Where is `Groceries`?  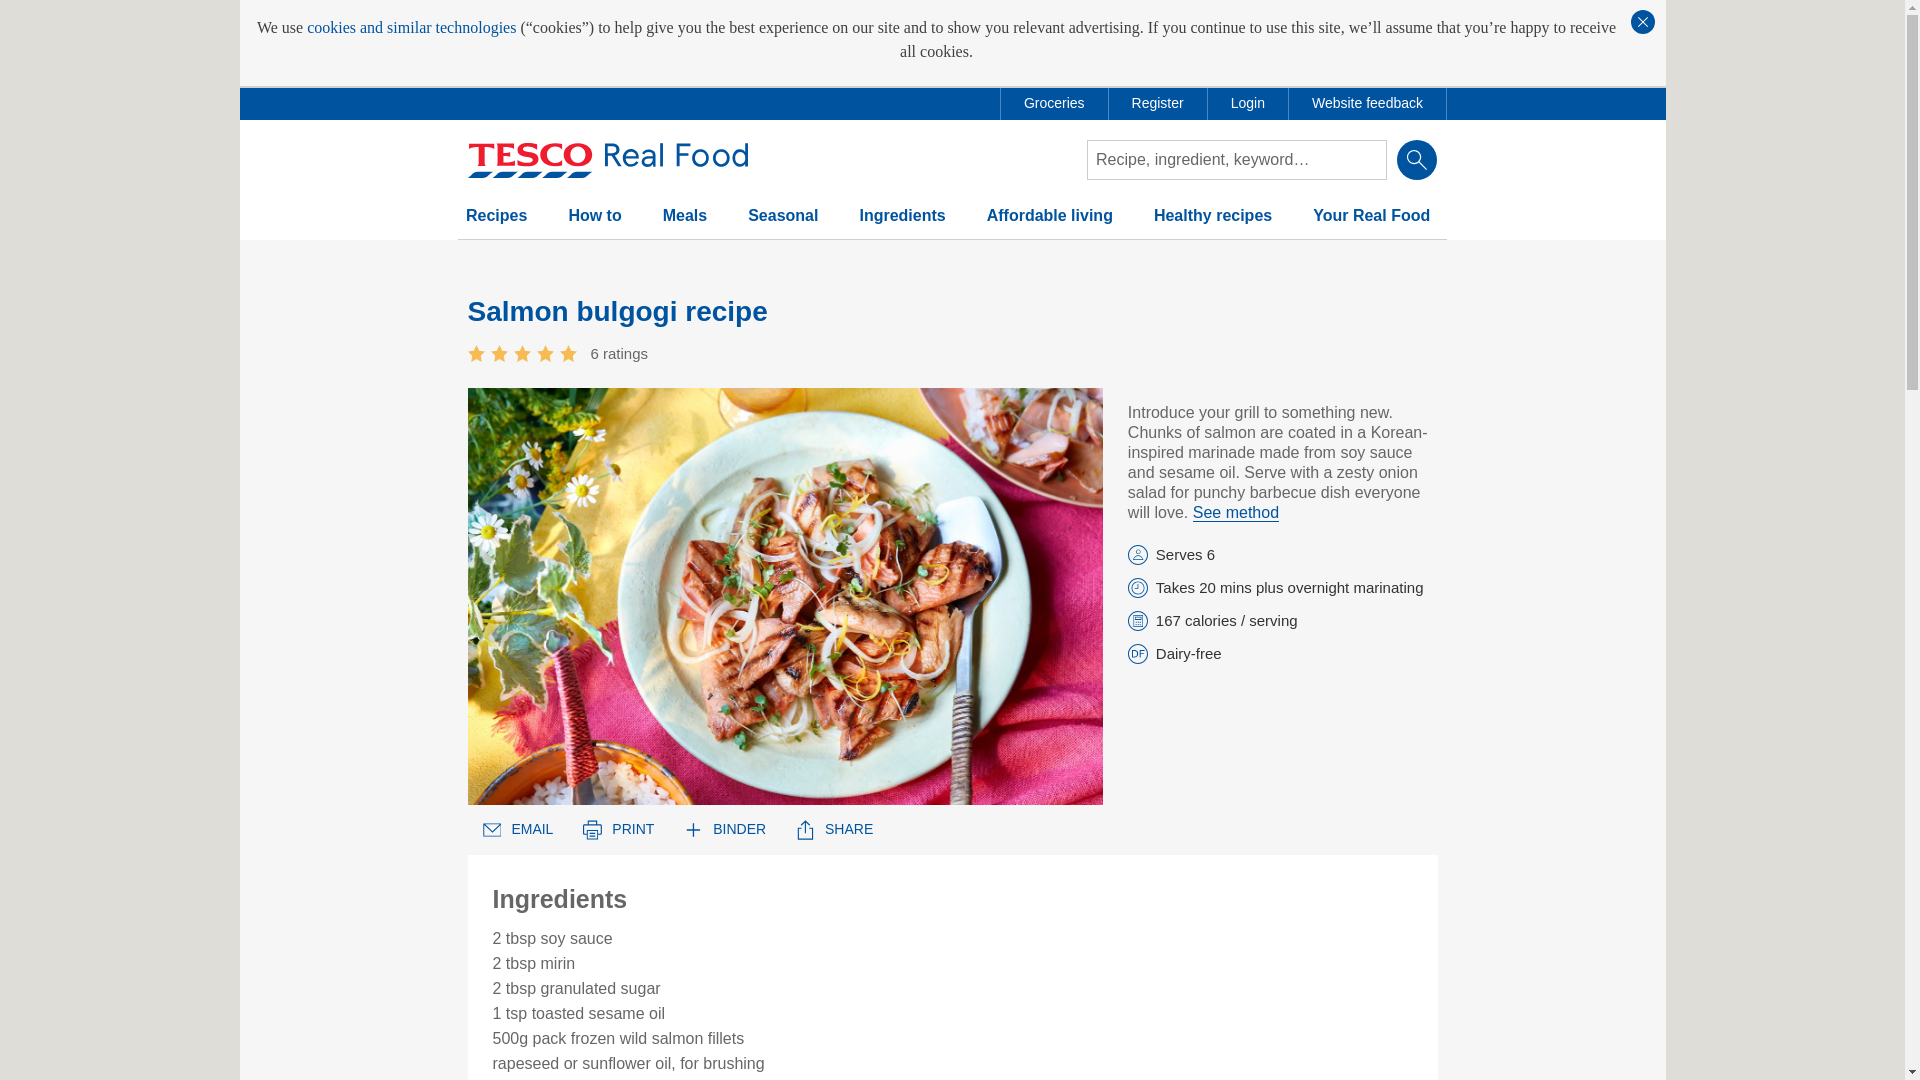
Groceries is located at coordinates (1054, 103).